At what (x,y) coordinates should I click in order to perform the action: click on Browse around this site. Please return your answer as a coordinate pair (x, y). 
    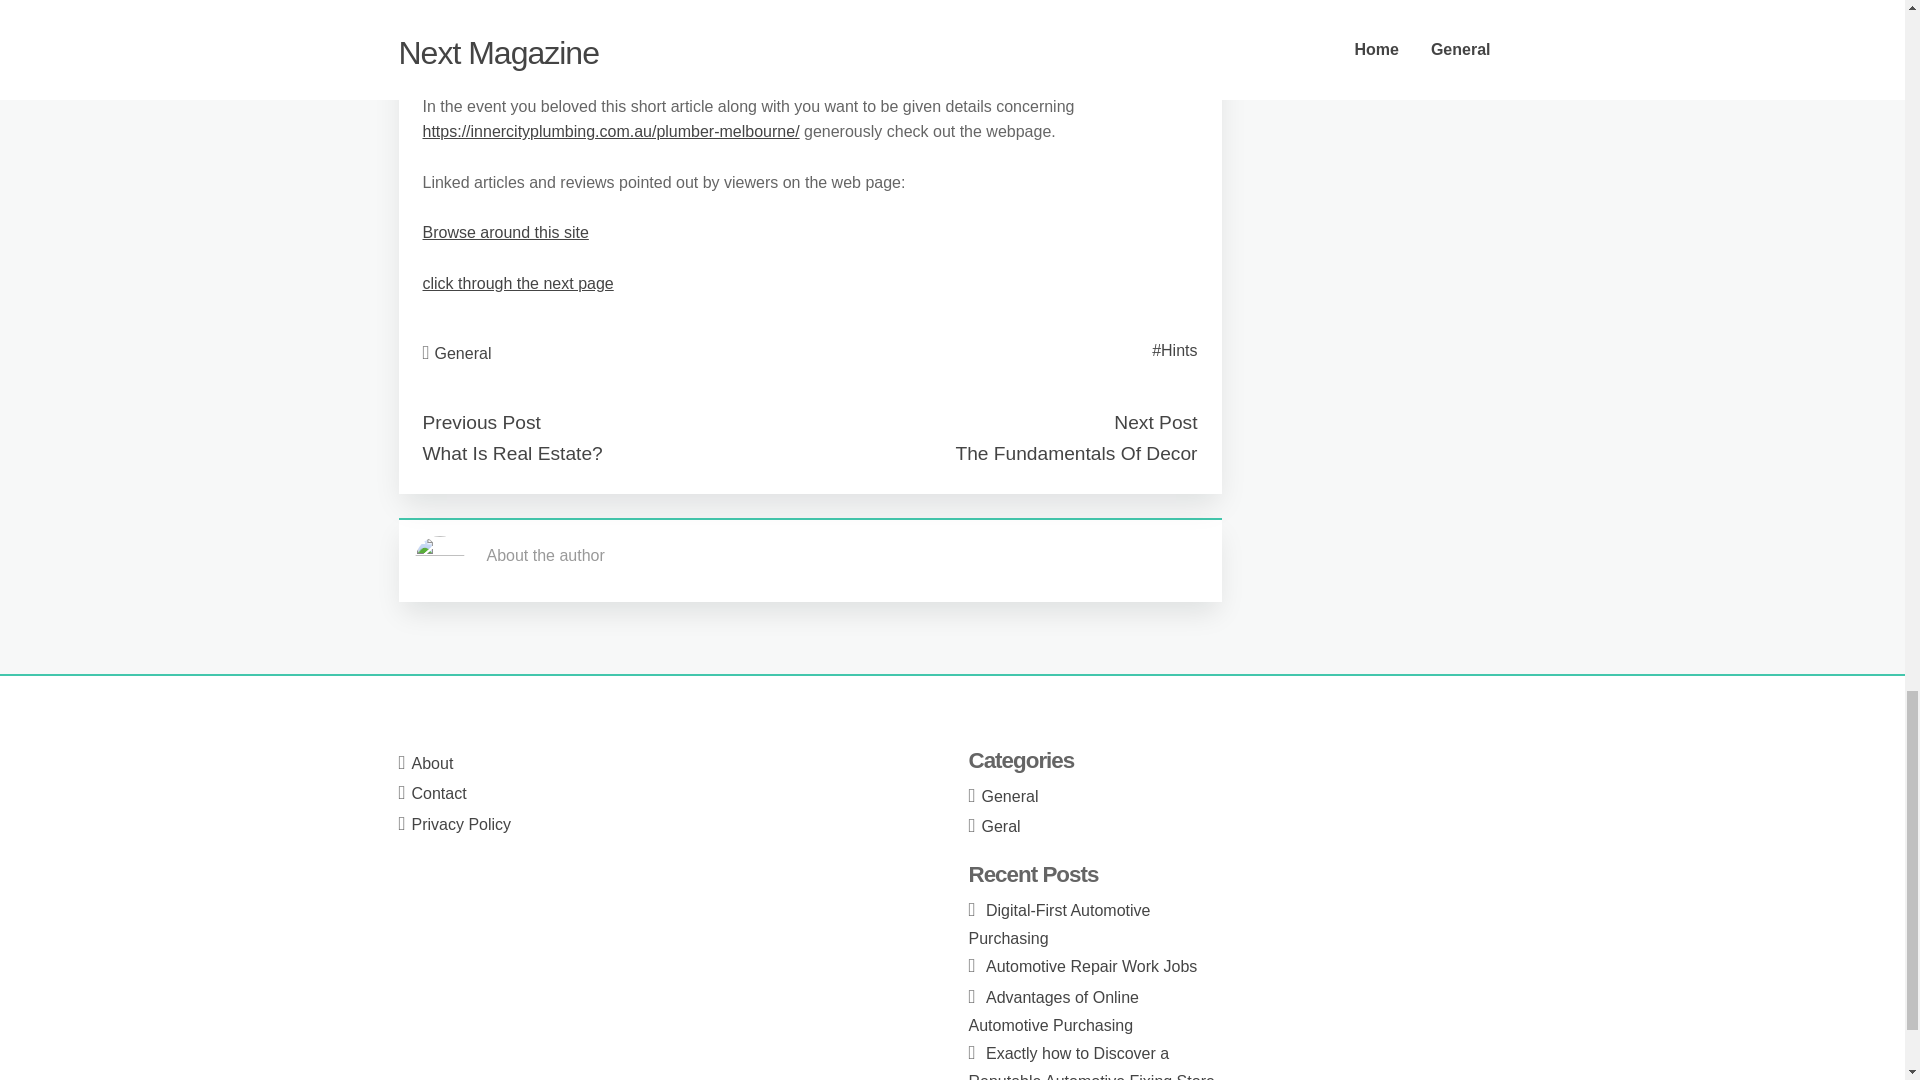
    Looking at the image, I should click on (504, 232).